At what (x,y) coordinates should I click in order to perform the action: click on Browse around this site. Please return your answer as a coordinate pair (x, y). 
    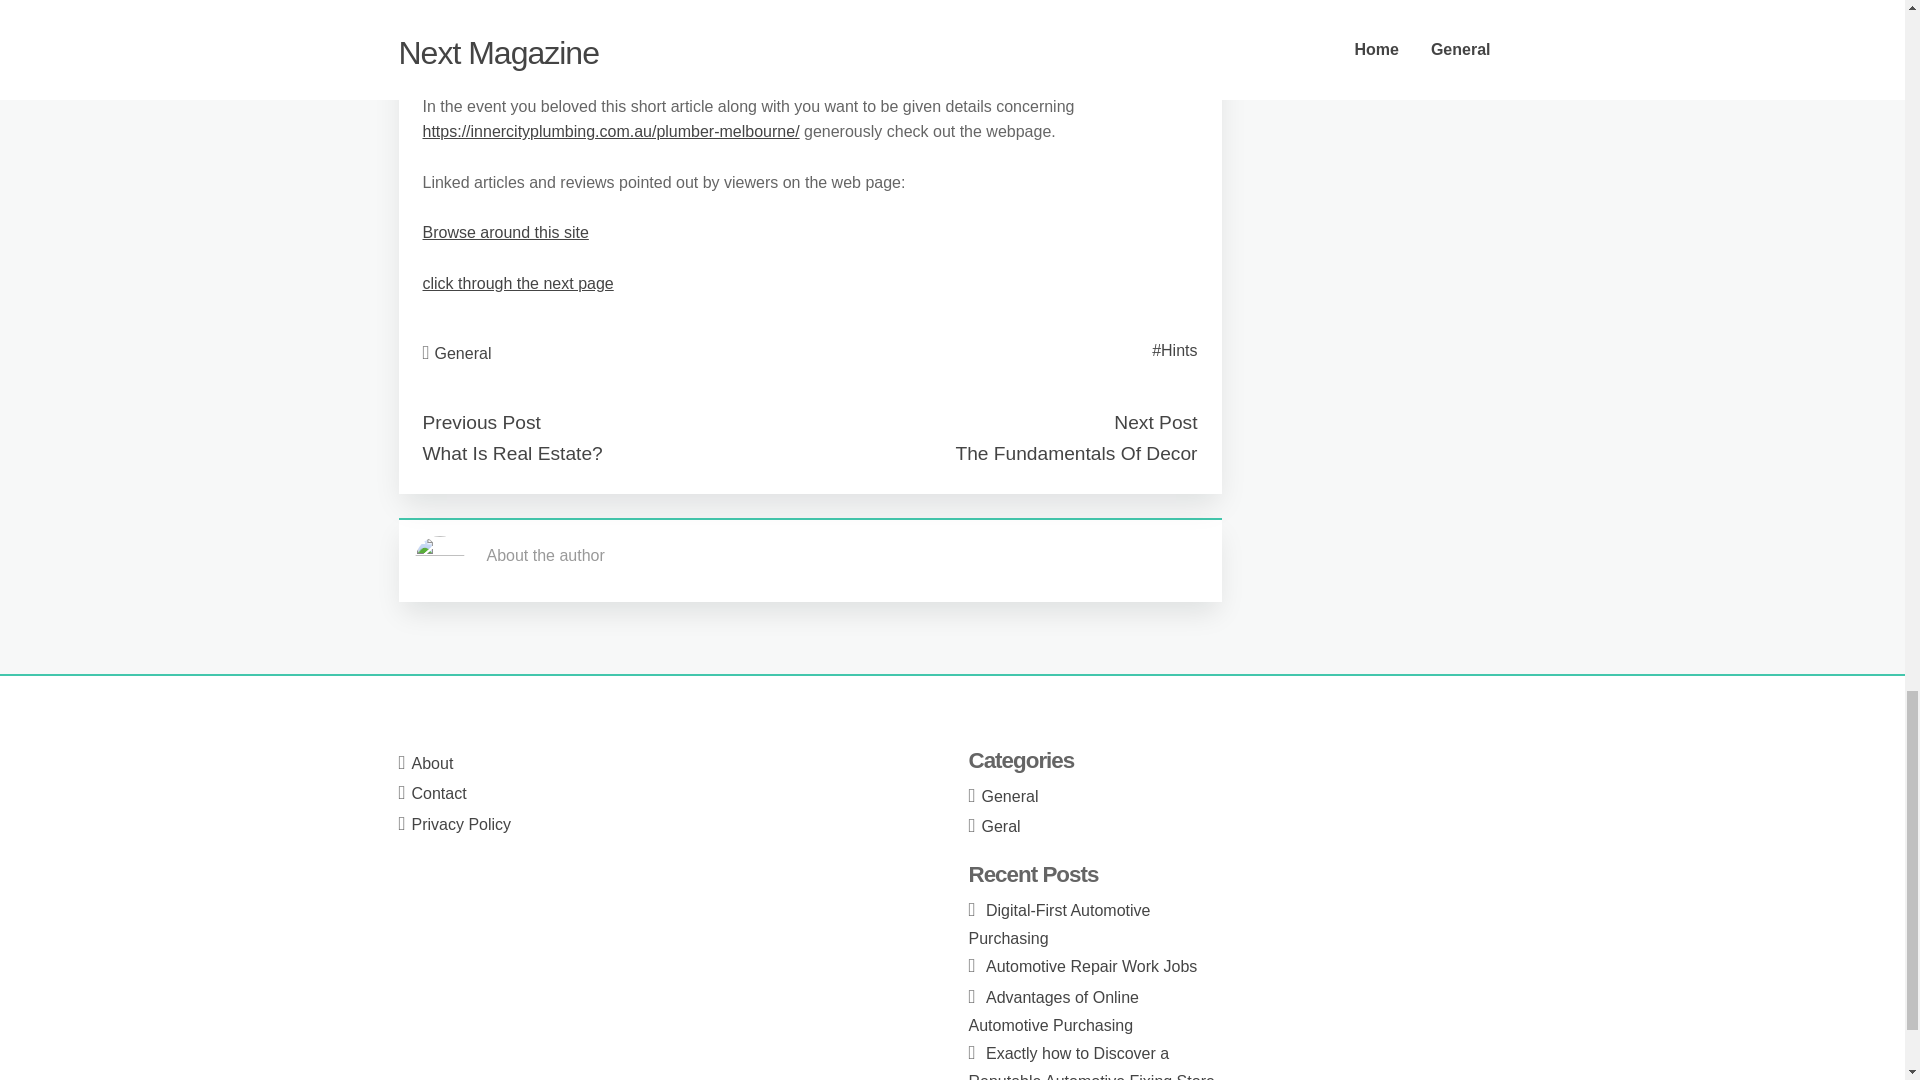
    Looking at the image, I should click on (504, 232).